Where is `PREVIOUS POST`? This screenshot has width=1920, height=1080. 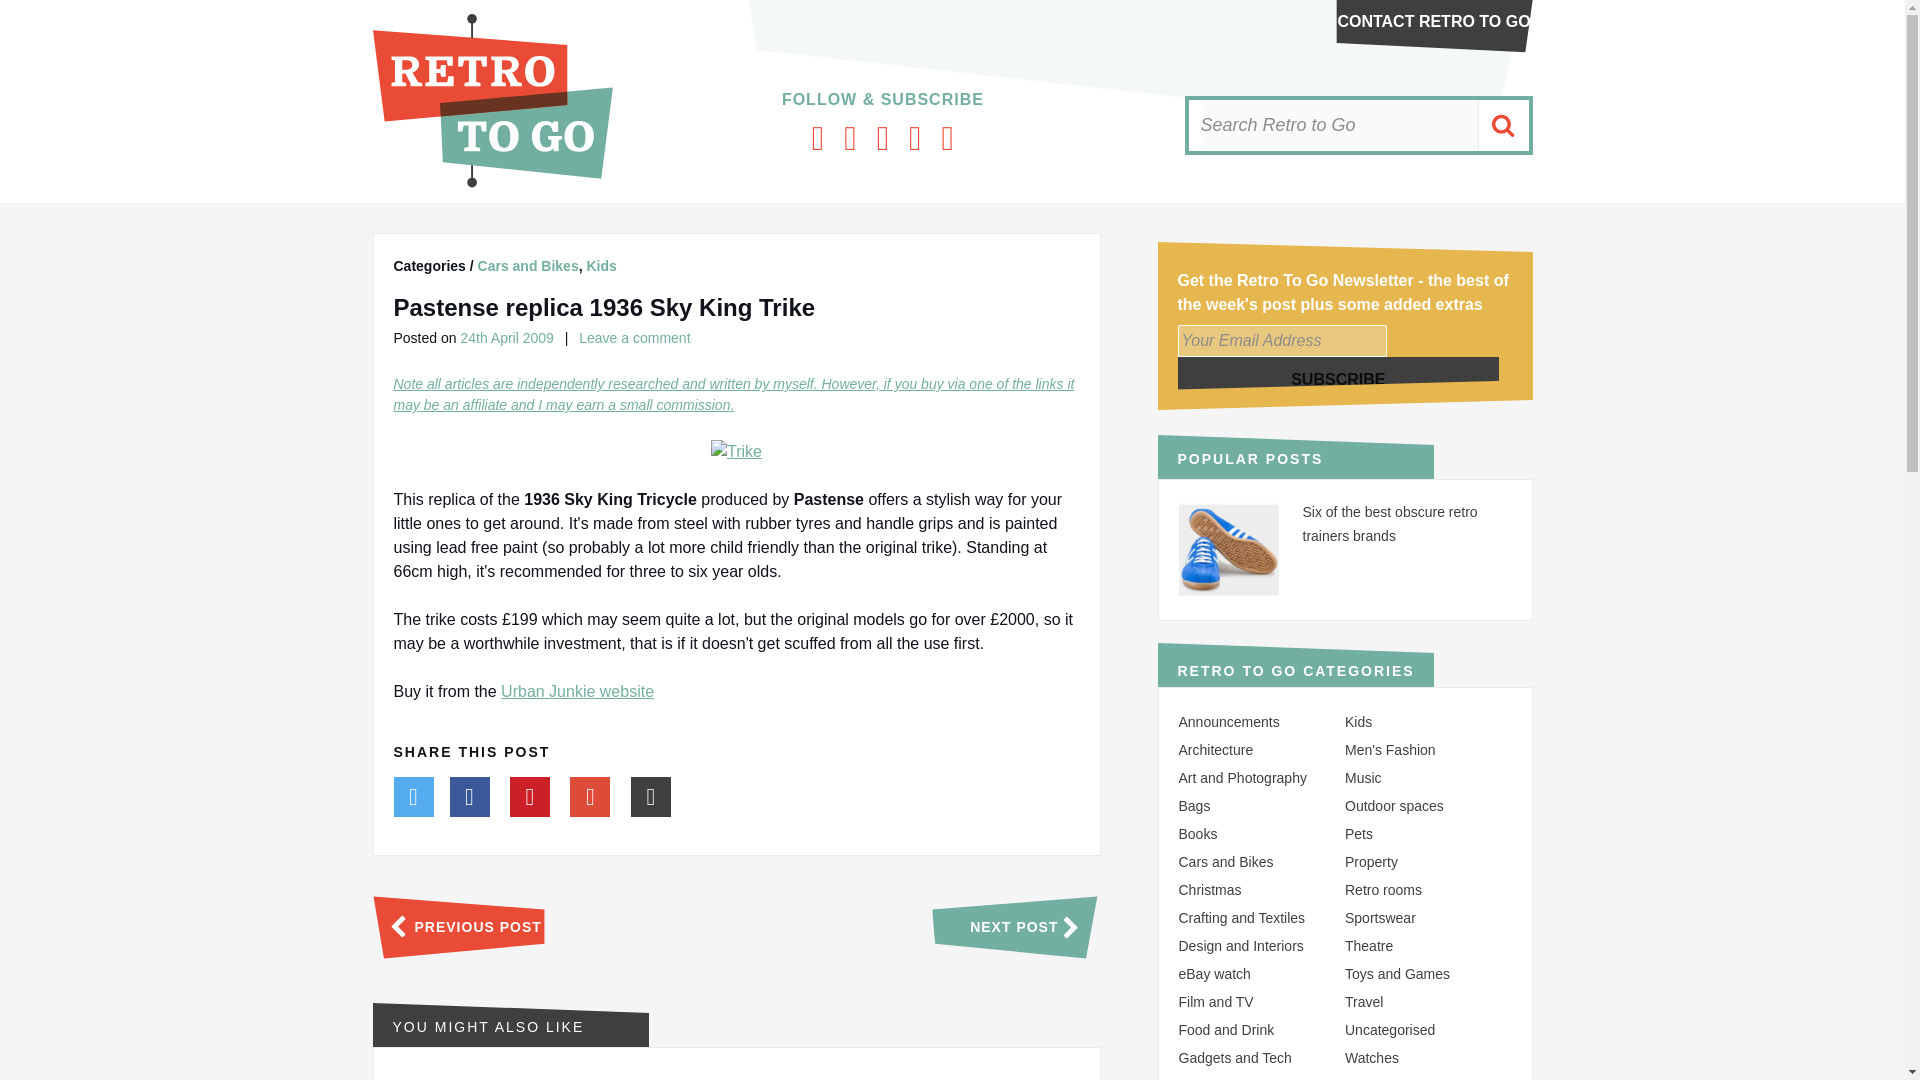
PREVIOUS POST is located at coordinates (456, 927).